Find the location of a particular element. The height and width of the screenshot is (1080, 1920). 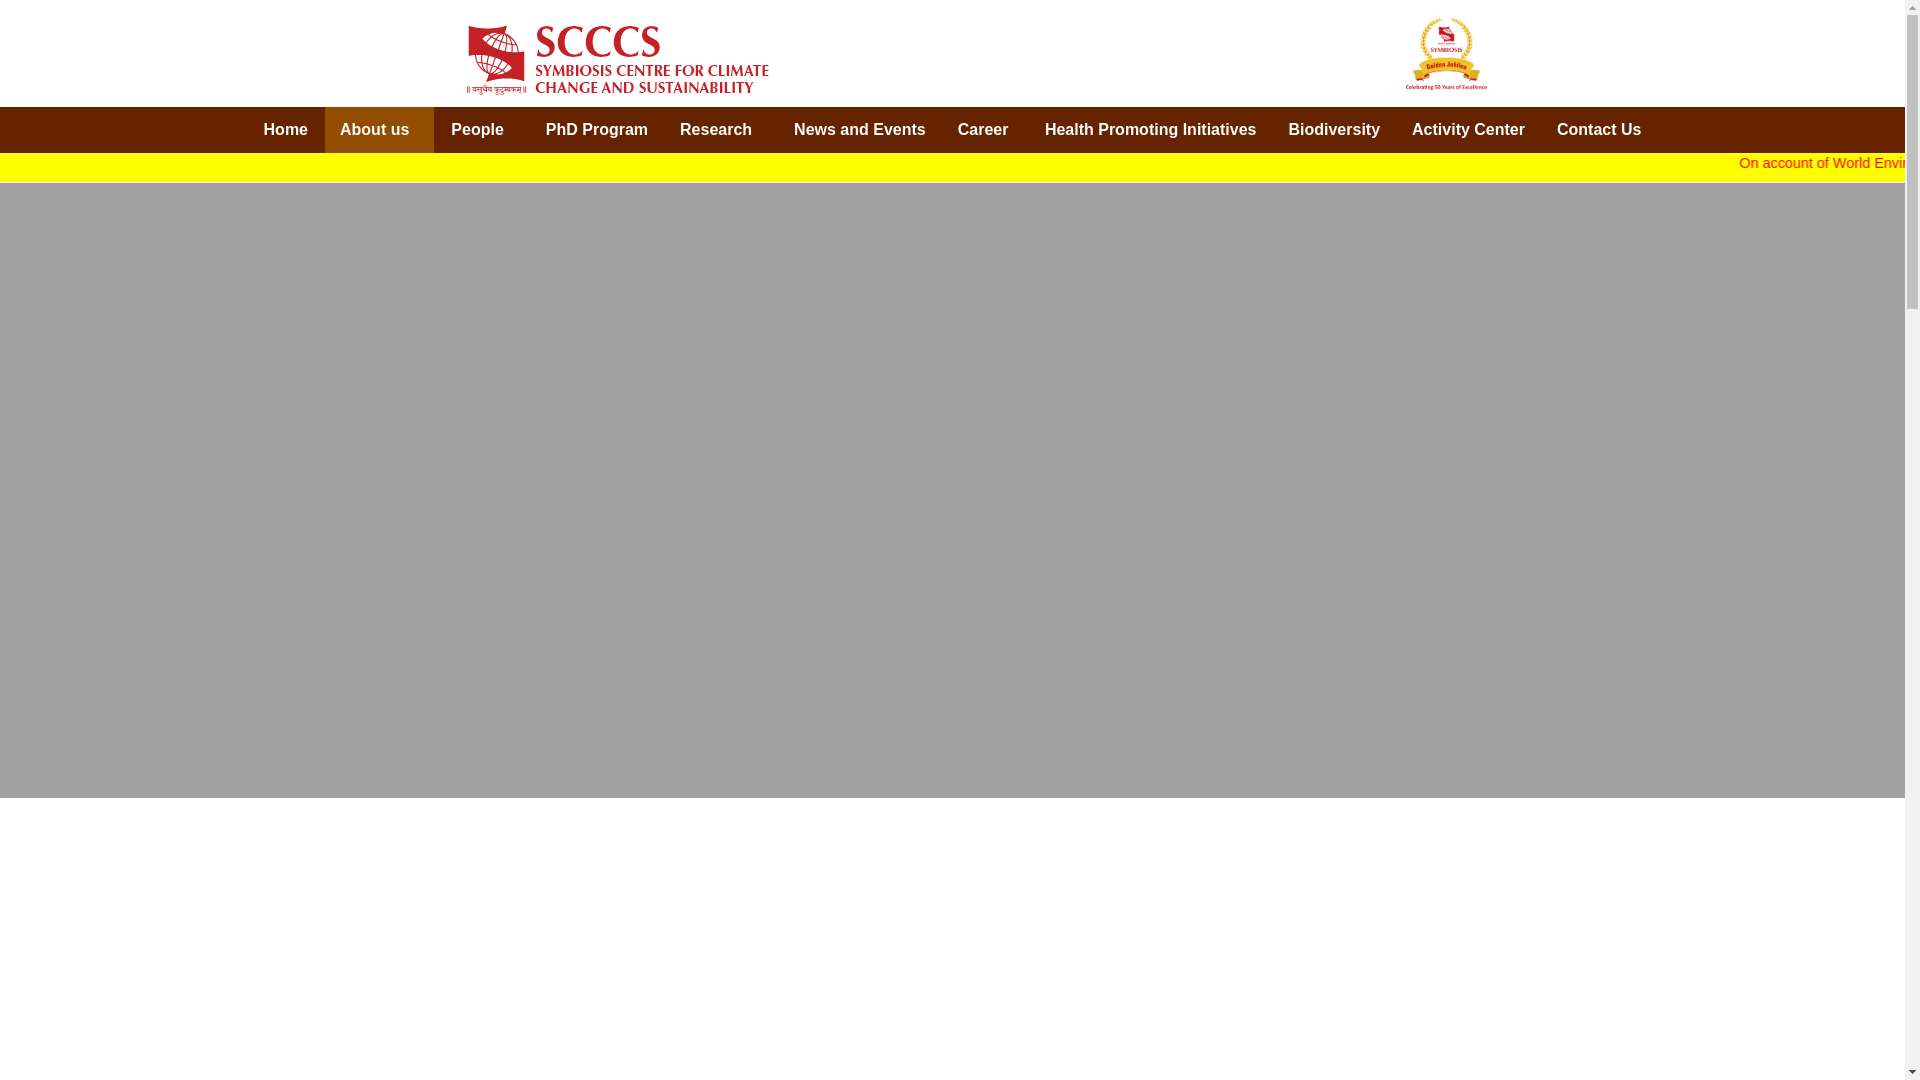

Contact Us is located at coordinates (1598, 130).